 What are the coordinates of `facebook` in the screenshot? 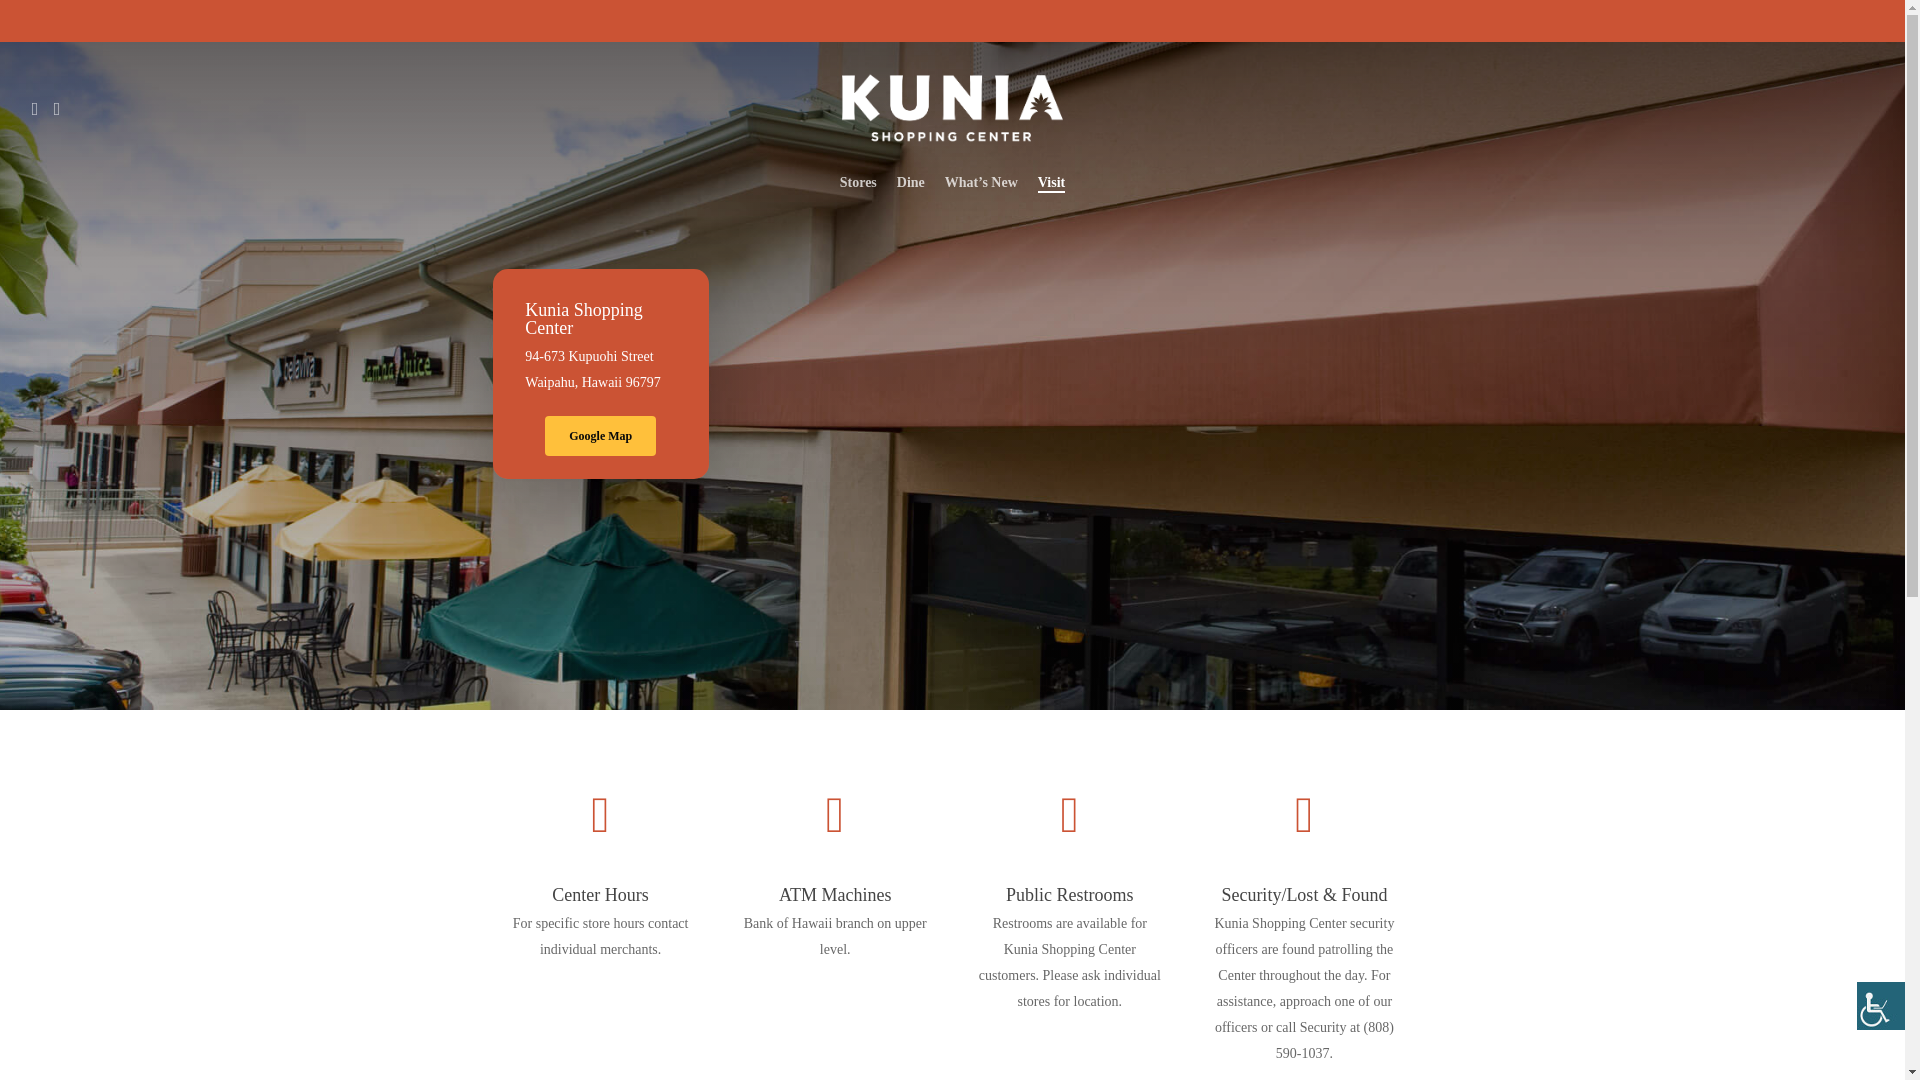 It's located at (34, 107).